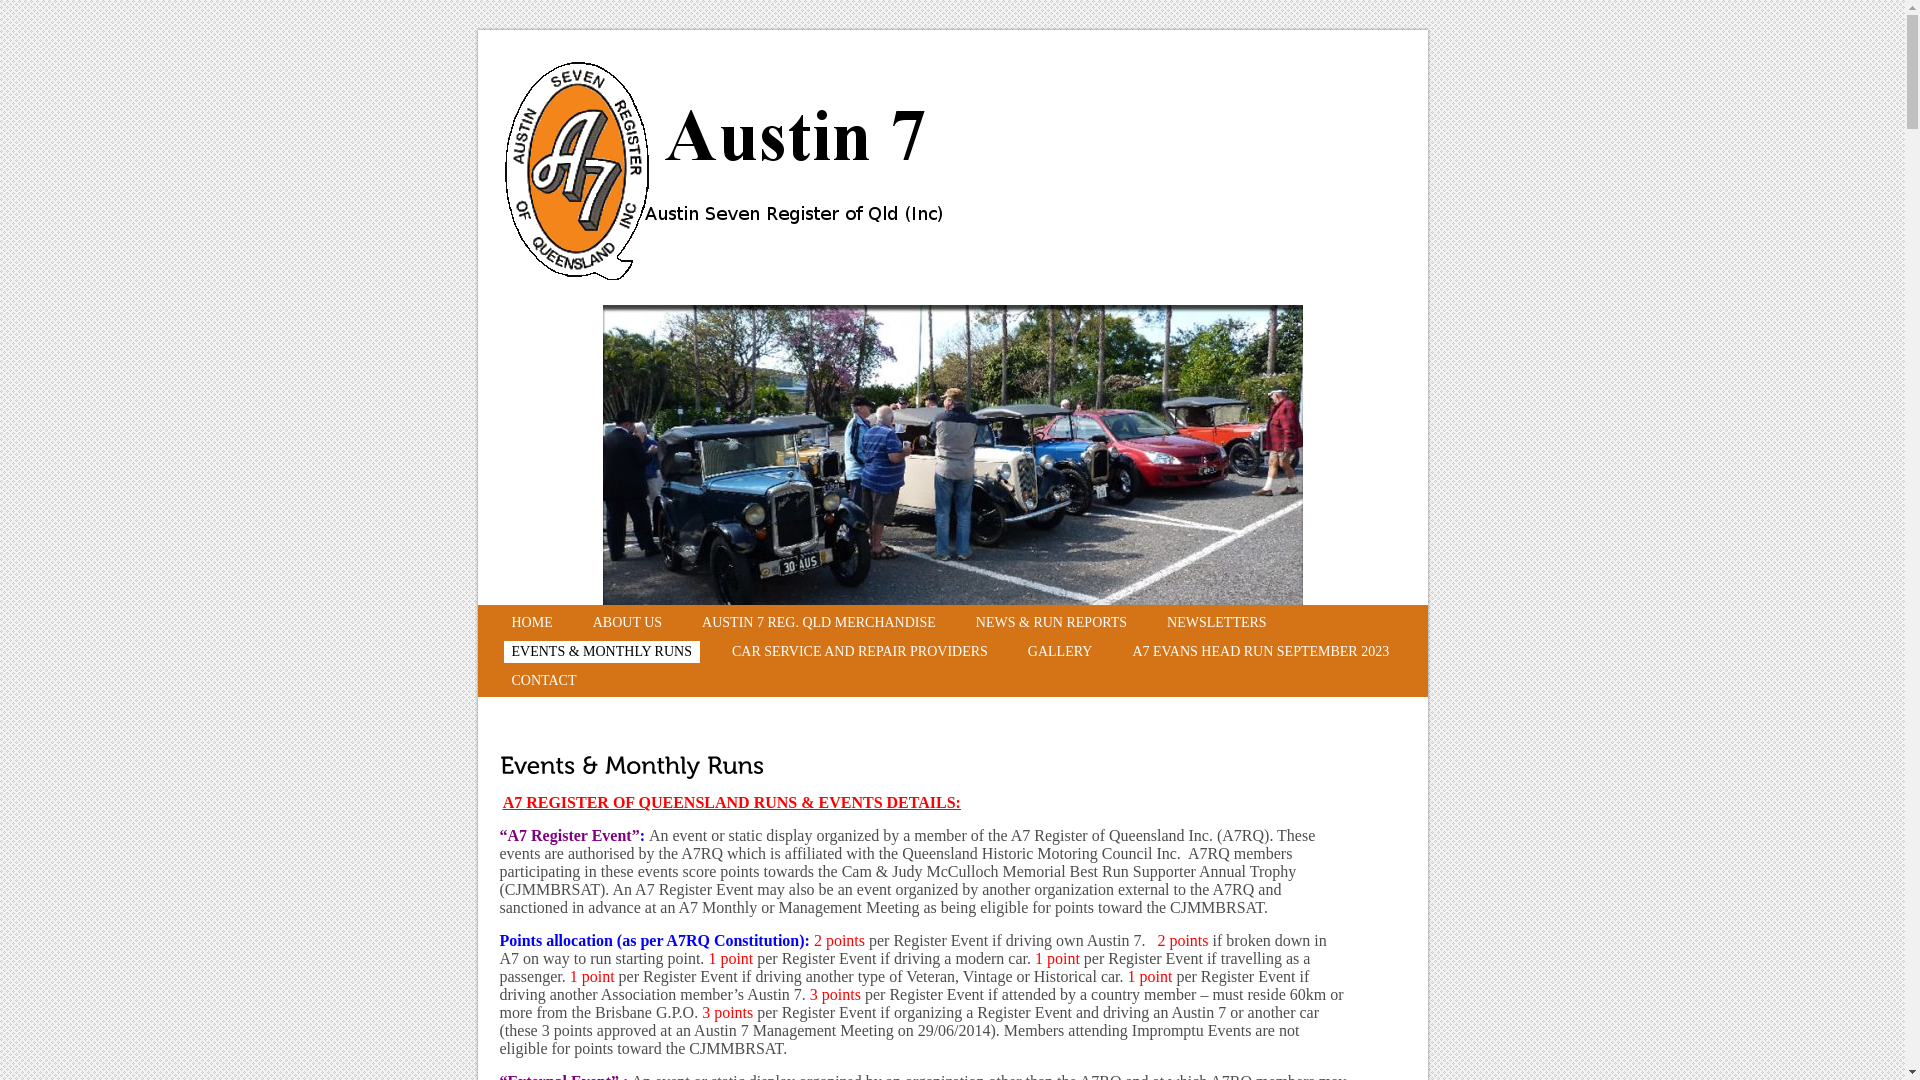 Image resolution: width=1920 pixels, height=1080 pixels. Describe the element at coordinates (544, 681) in the screenshot. I see `CONTACT` at that location.